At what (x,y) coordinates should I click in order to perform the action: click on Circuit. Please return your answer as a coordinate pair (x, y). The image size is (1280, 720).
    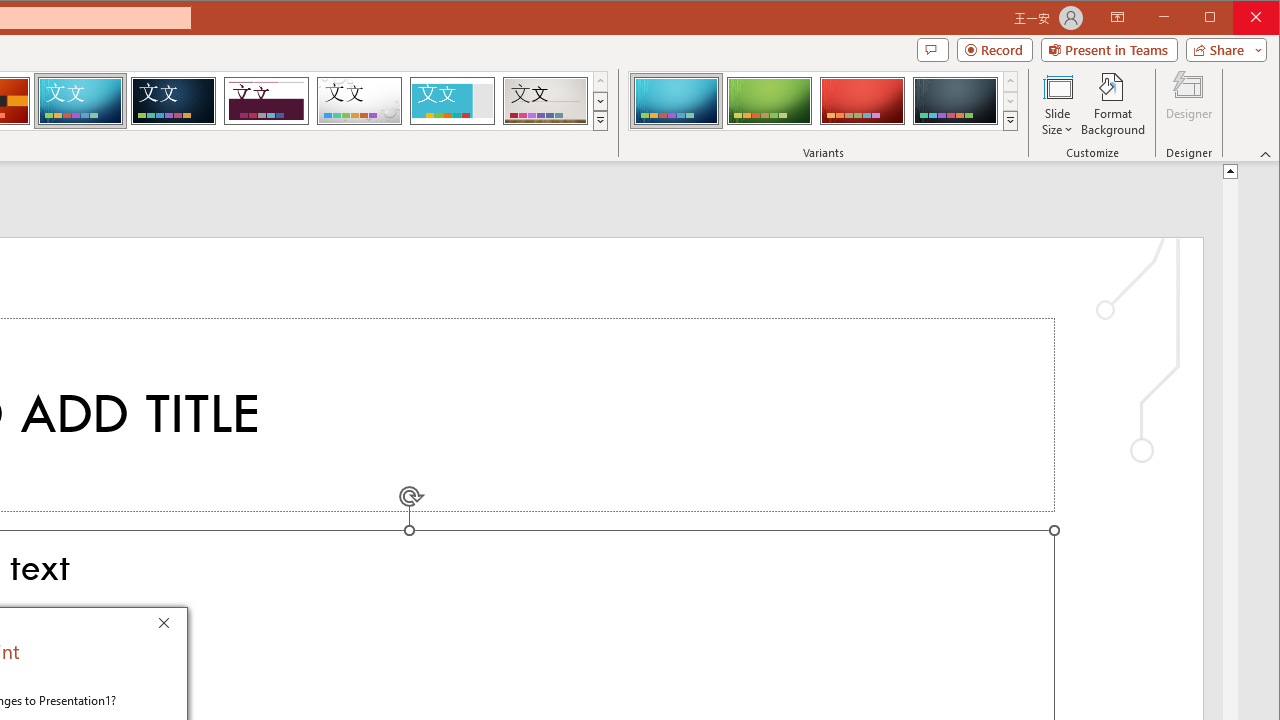
    Looking at the image, I should click on (80, 100).